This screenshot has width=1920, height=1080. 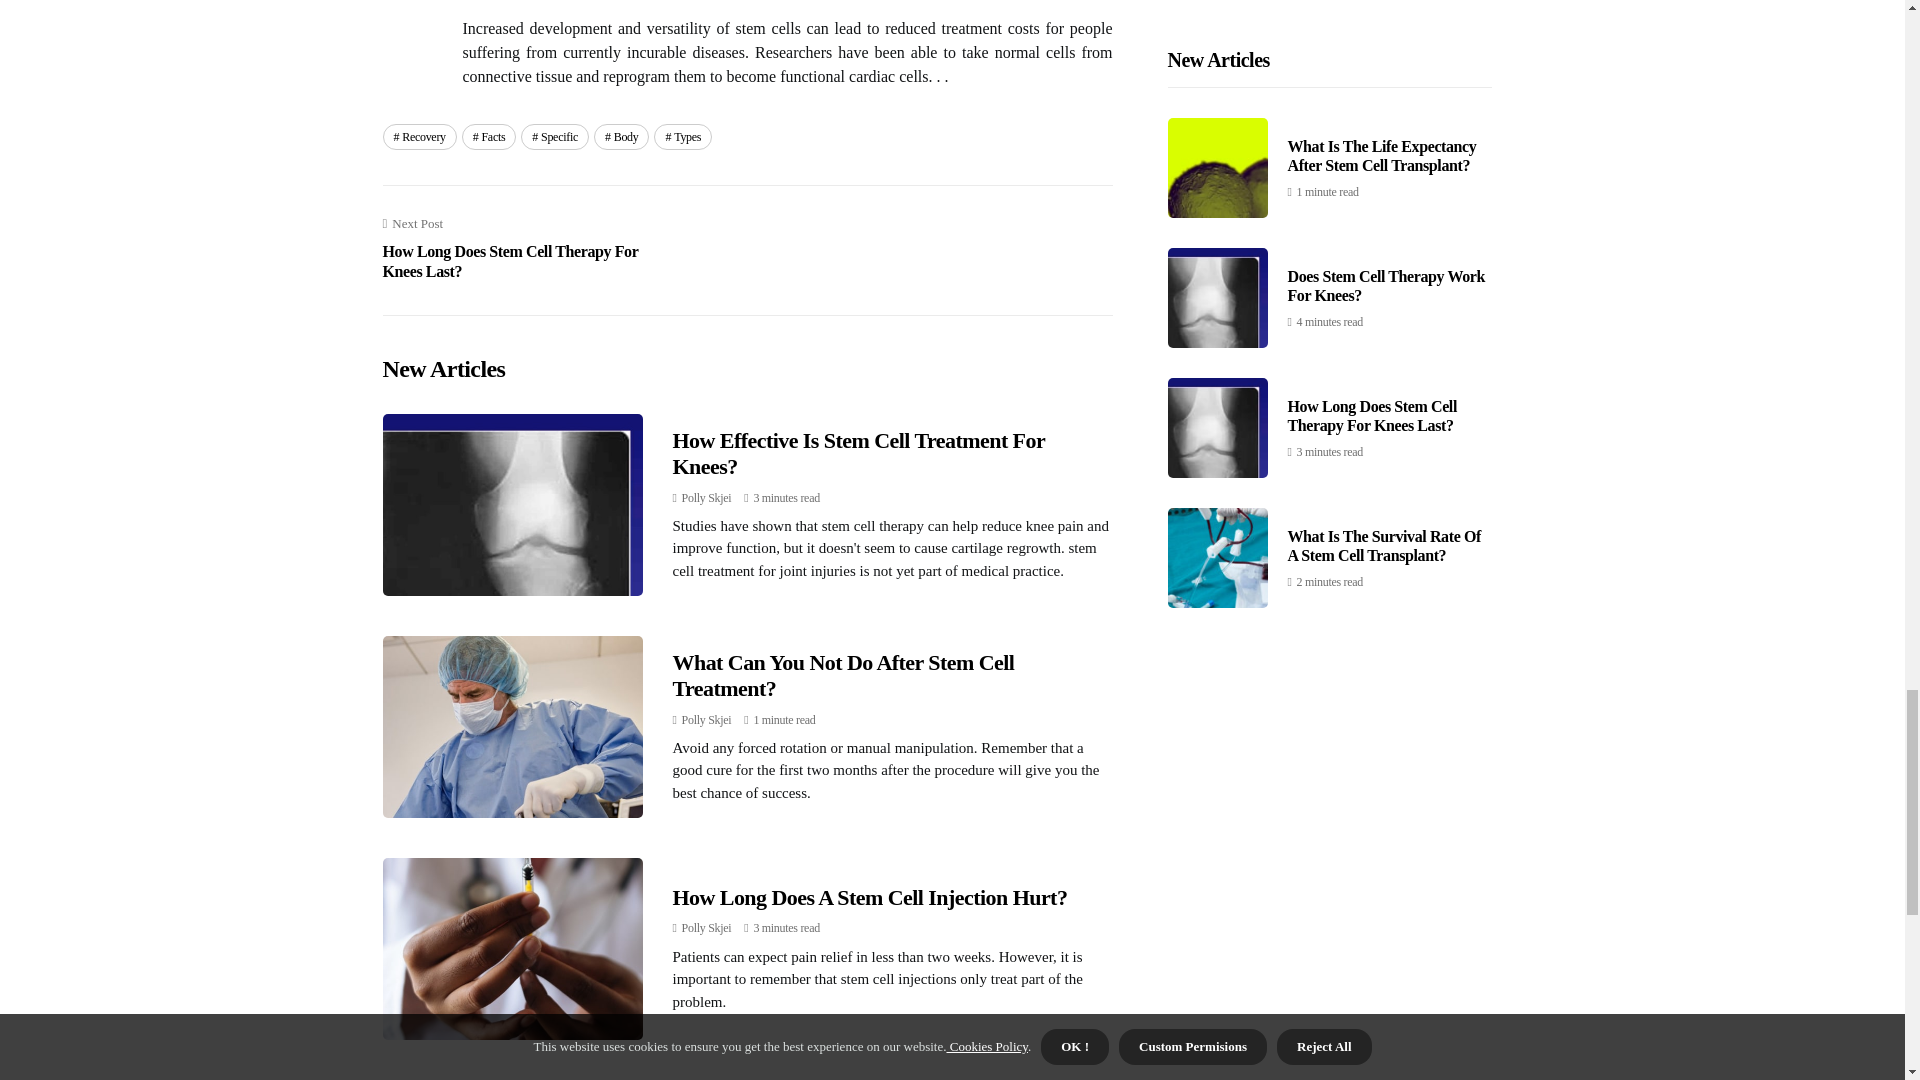 I want to click on Types, so click(x=706, y=928).